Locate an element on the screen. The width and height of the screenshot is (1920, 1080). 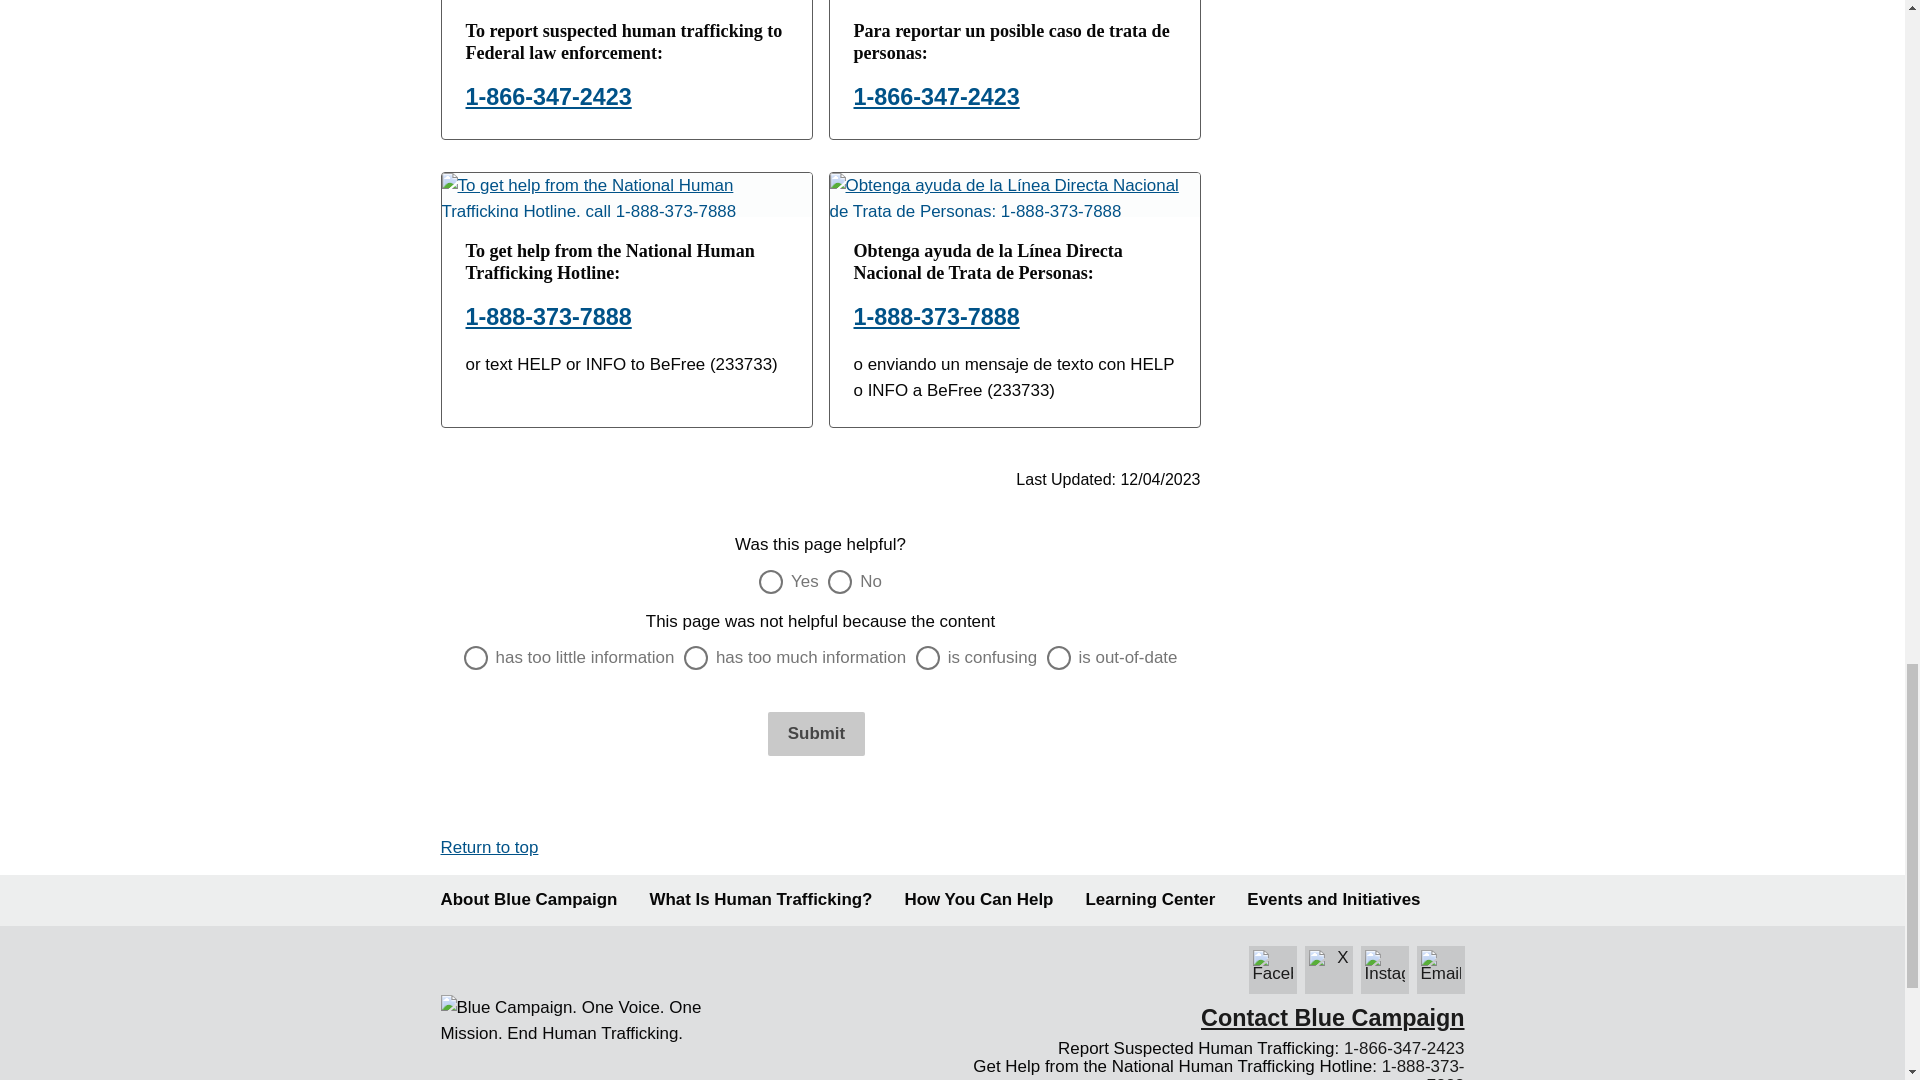
Law Enforcement Support is located at coordinates (978, 900).